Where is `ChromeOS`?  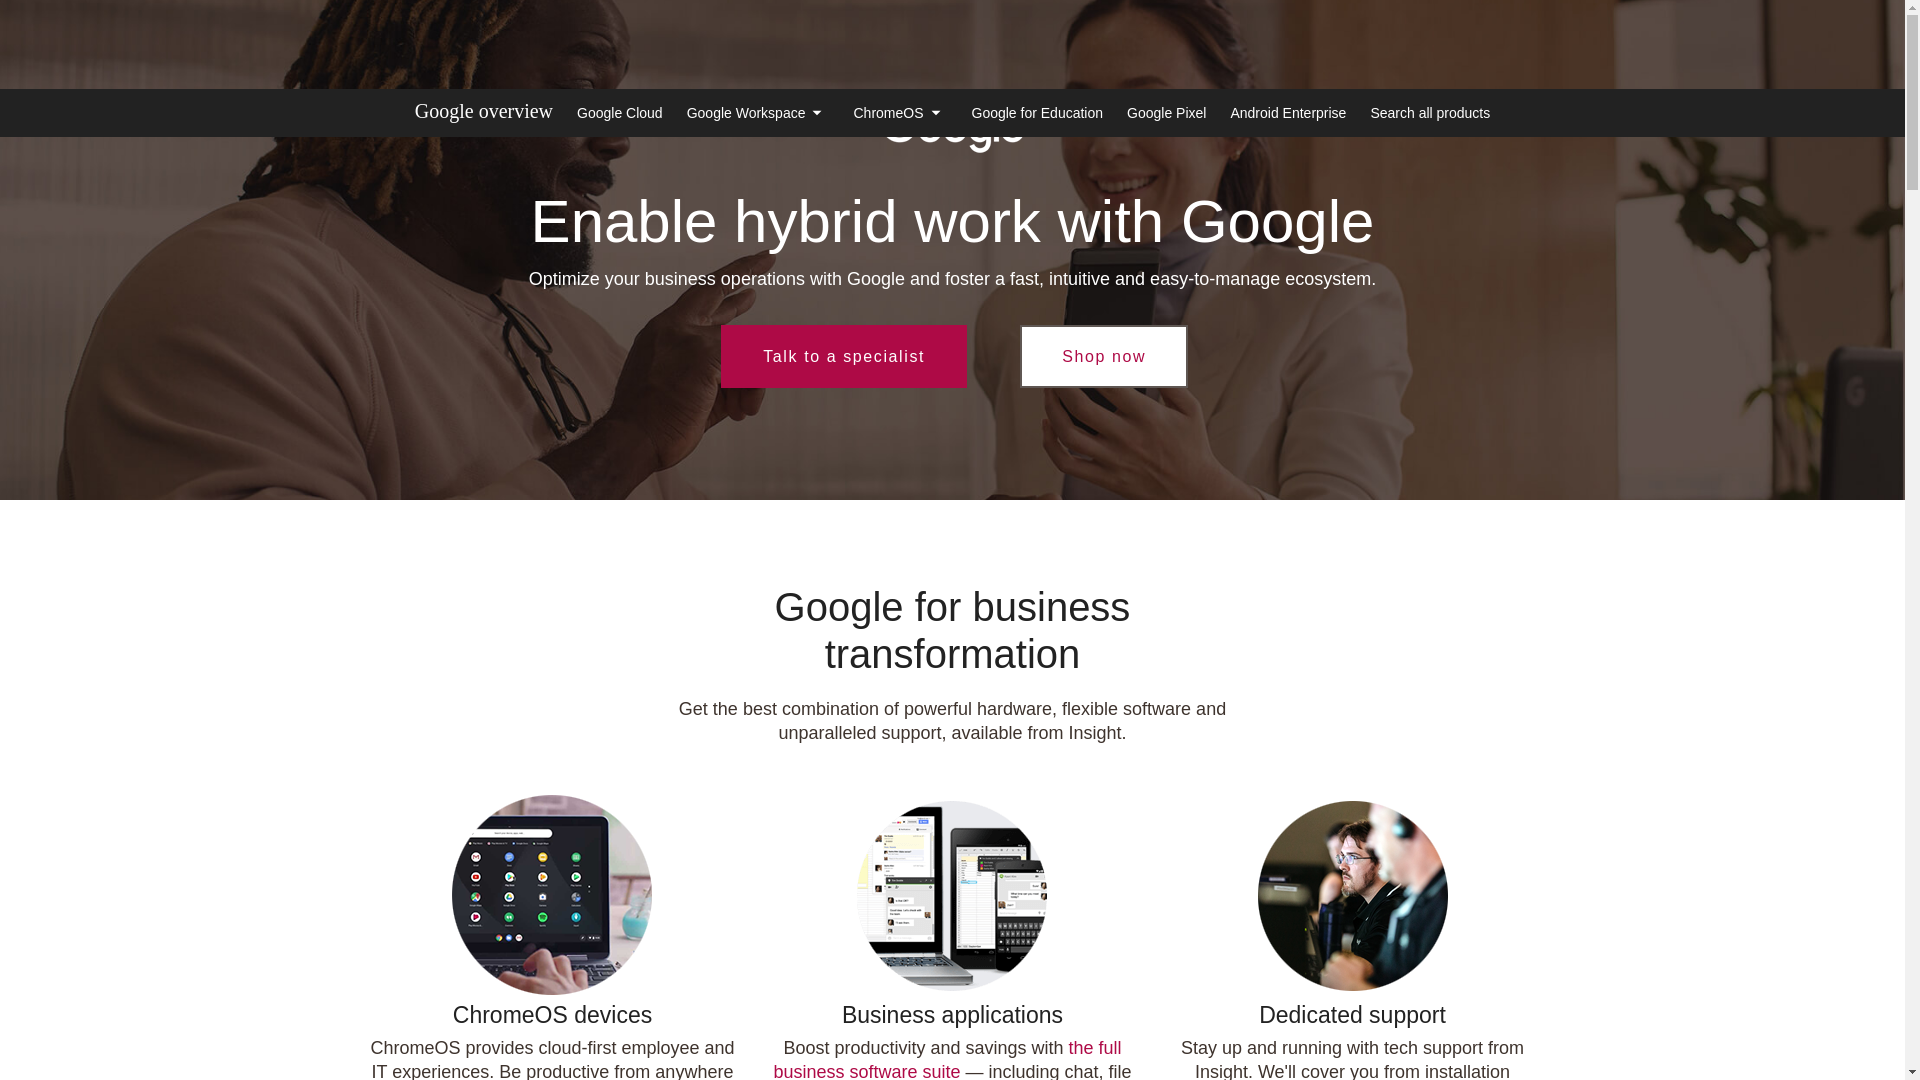 ChromeOS is located at coordinates (899, 112).